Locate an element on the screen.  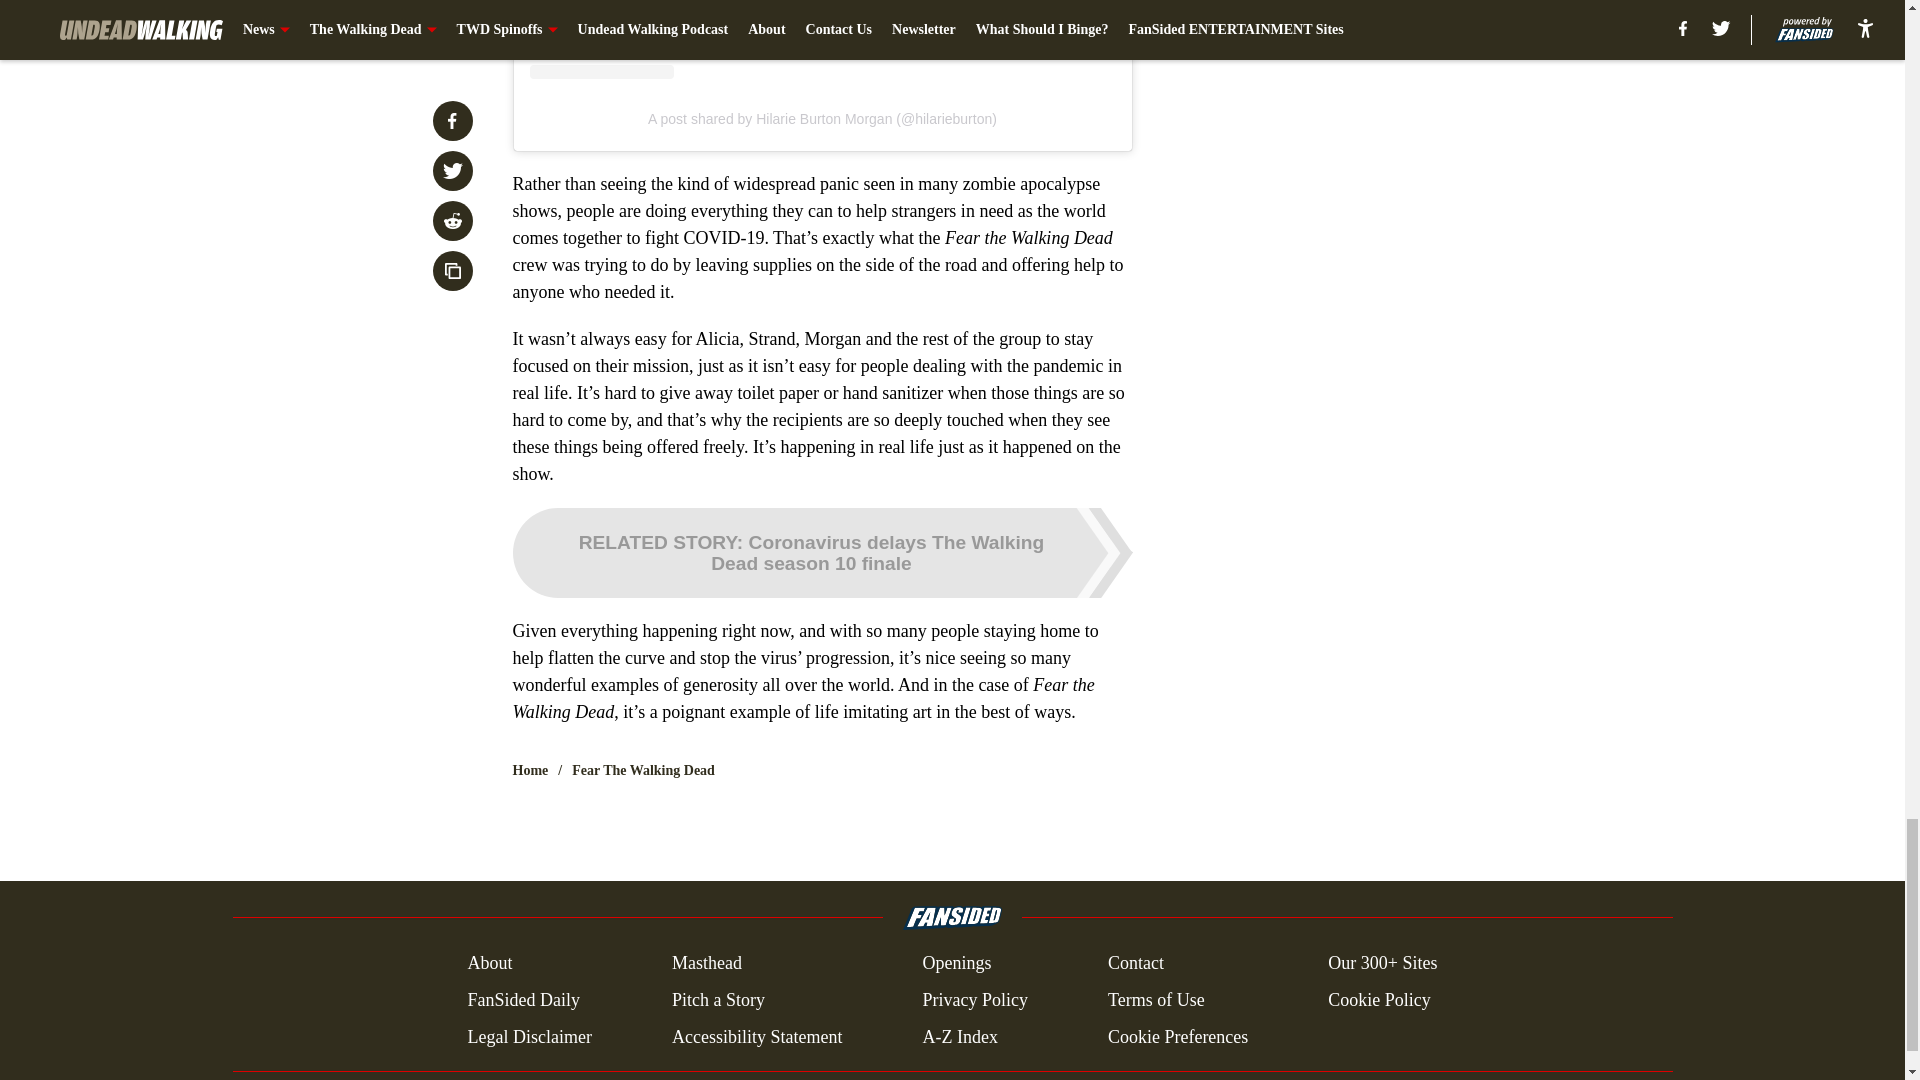
About is located at coordinates (489, 964).